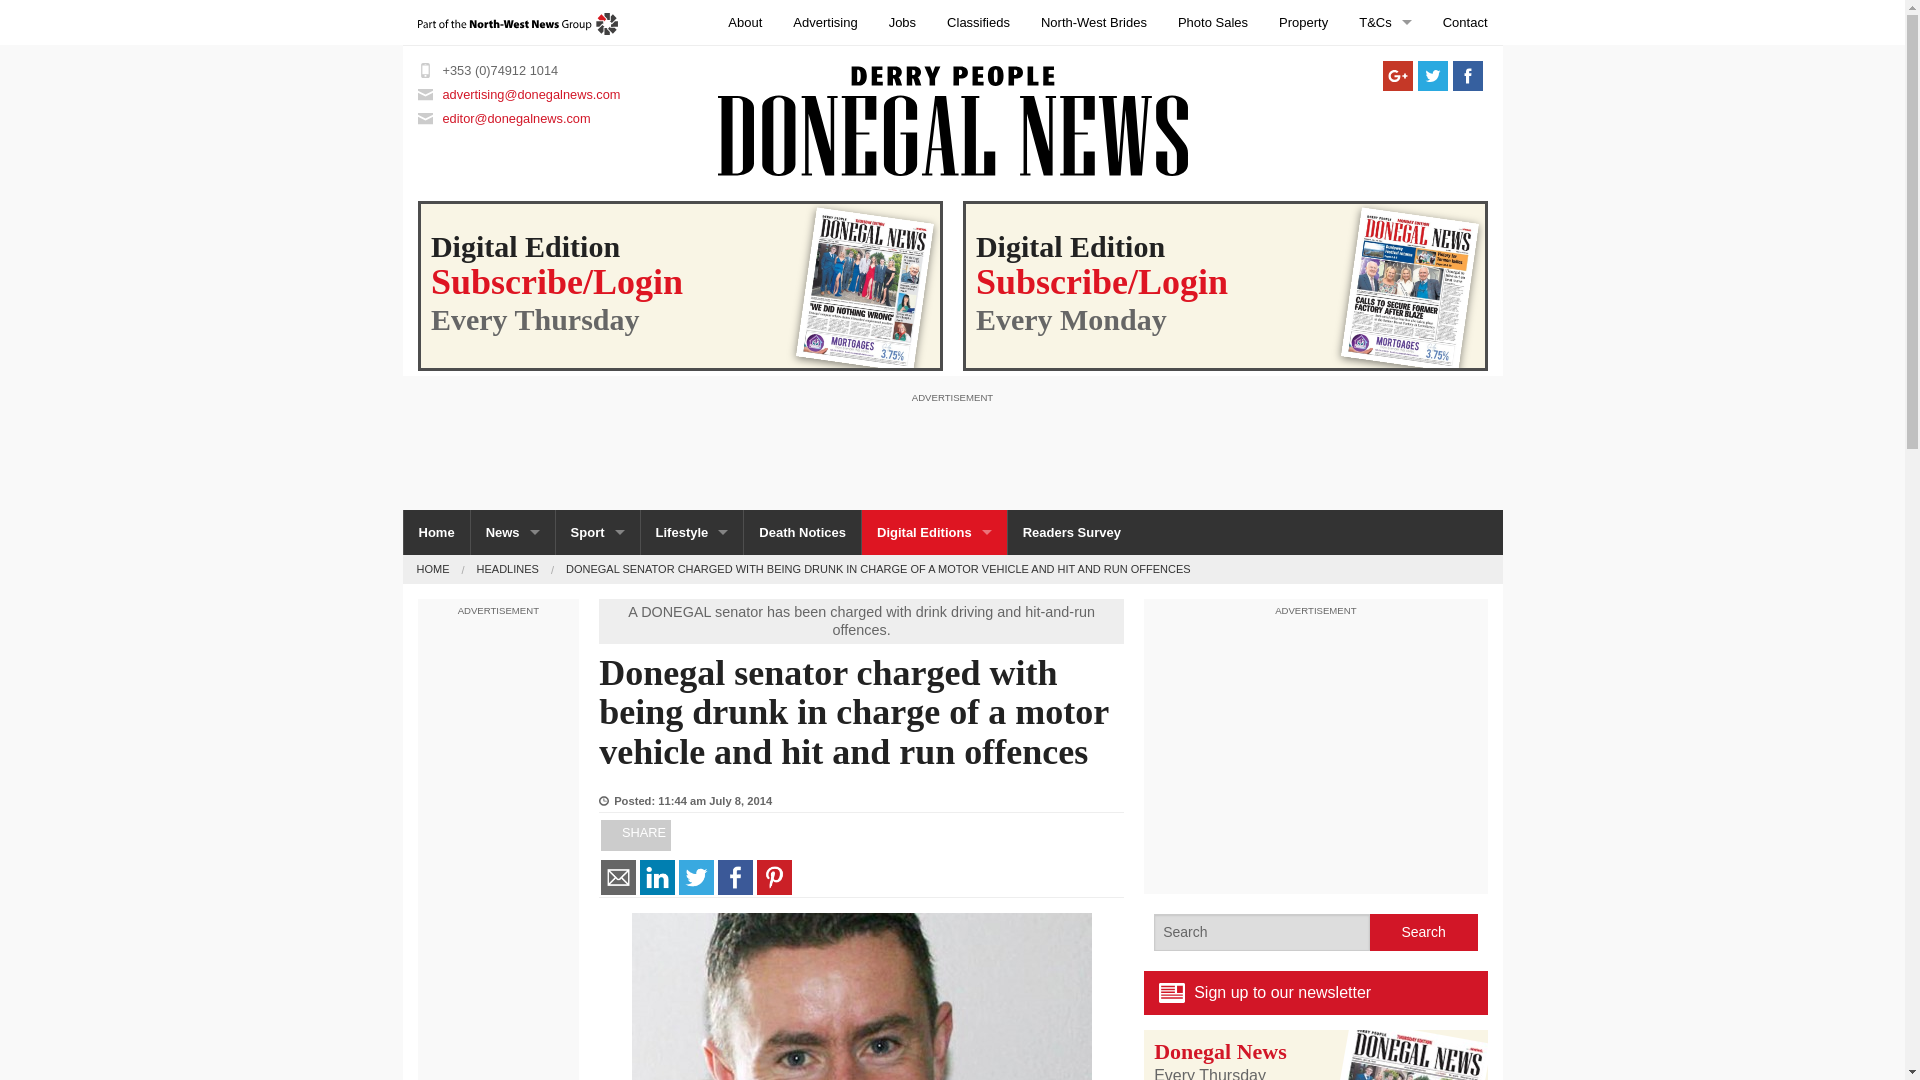  Describe the element at coordinates (696, 877) in the screenshot. I see `twitter` at that location.